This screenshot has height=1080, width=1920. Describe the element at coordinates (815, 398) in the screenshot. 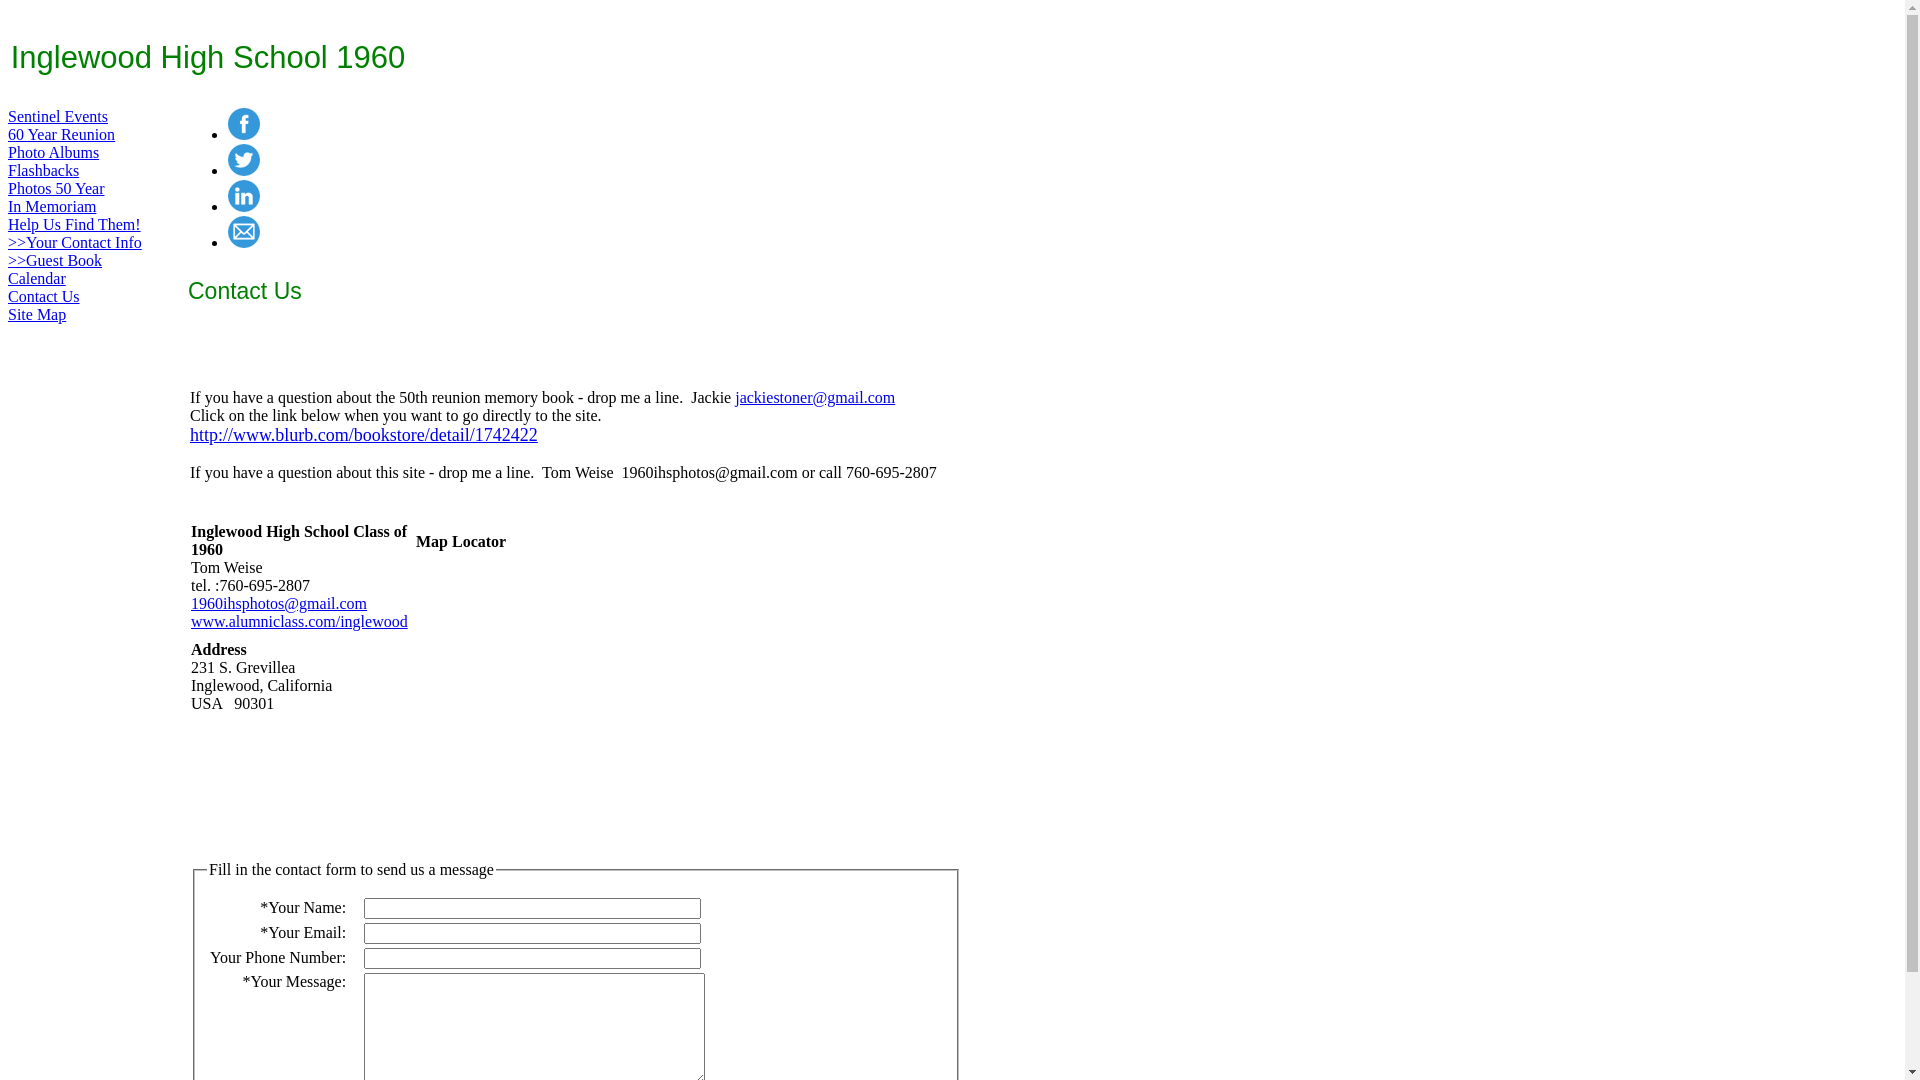

I see `jackiestoner@gmail.com` at that location.